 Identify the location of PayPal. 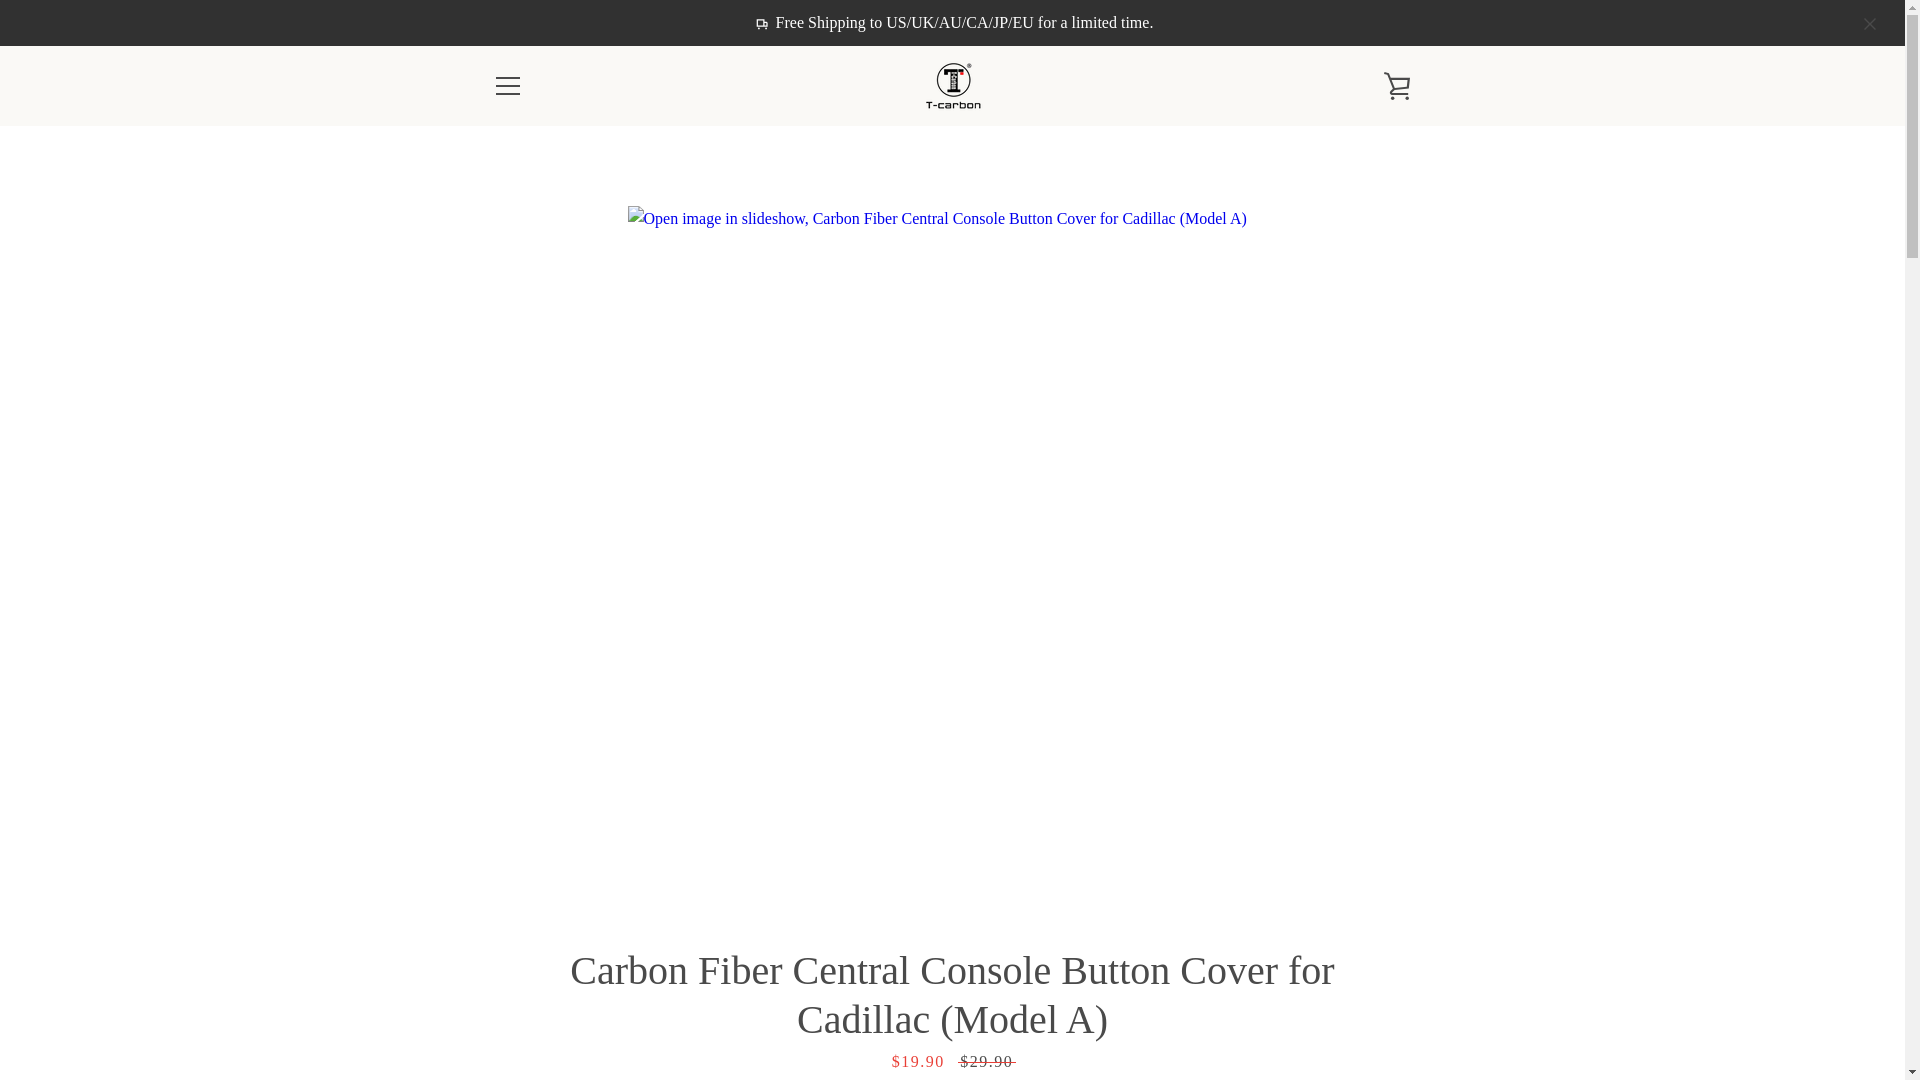
(1348, 995).